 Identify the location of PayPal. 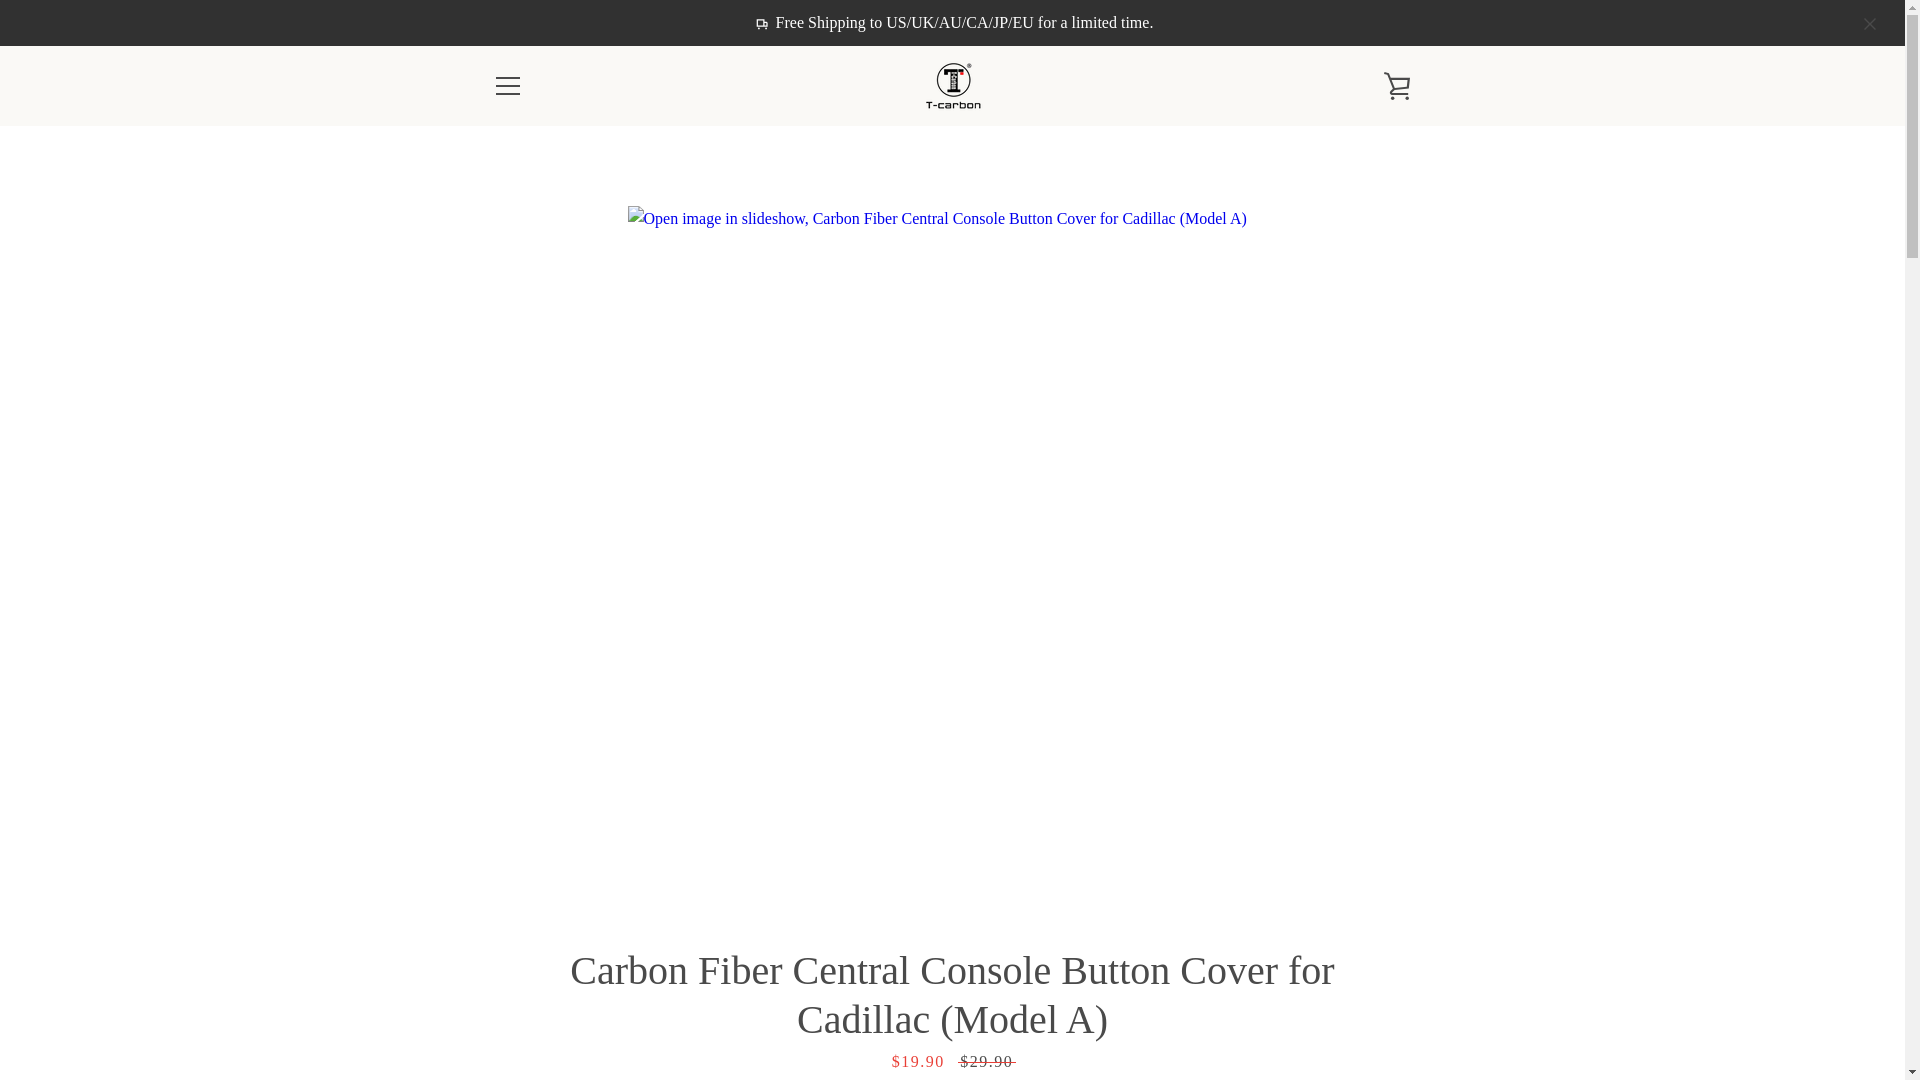
(1348, 995).